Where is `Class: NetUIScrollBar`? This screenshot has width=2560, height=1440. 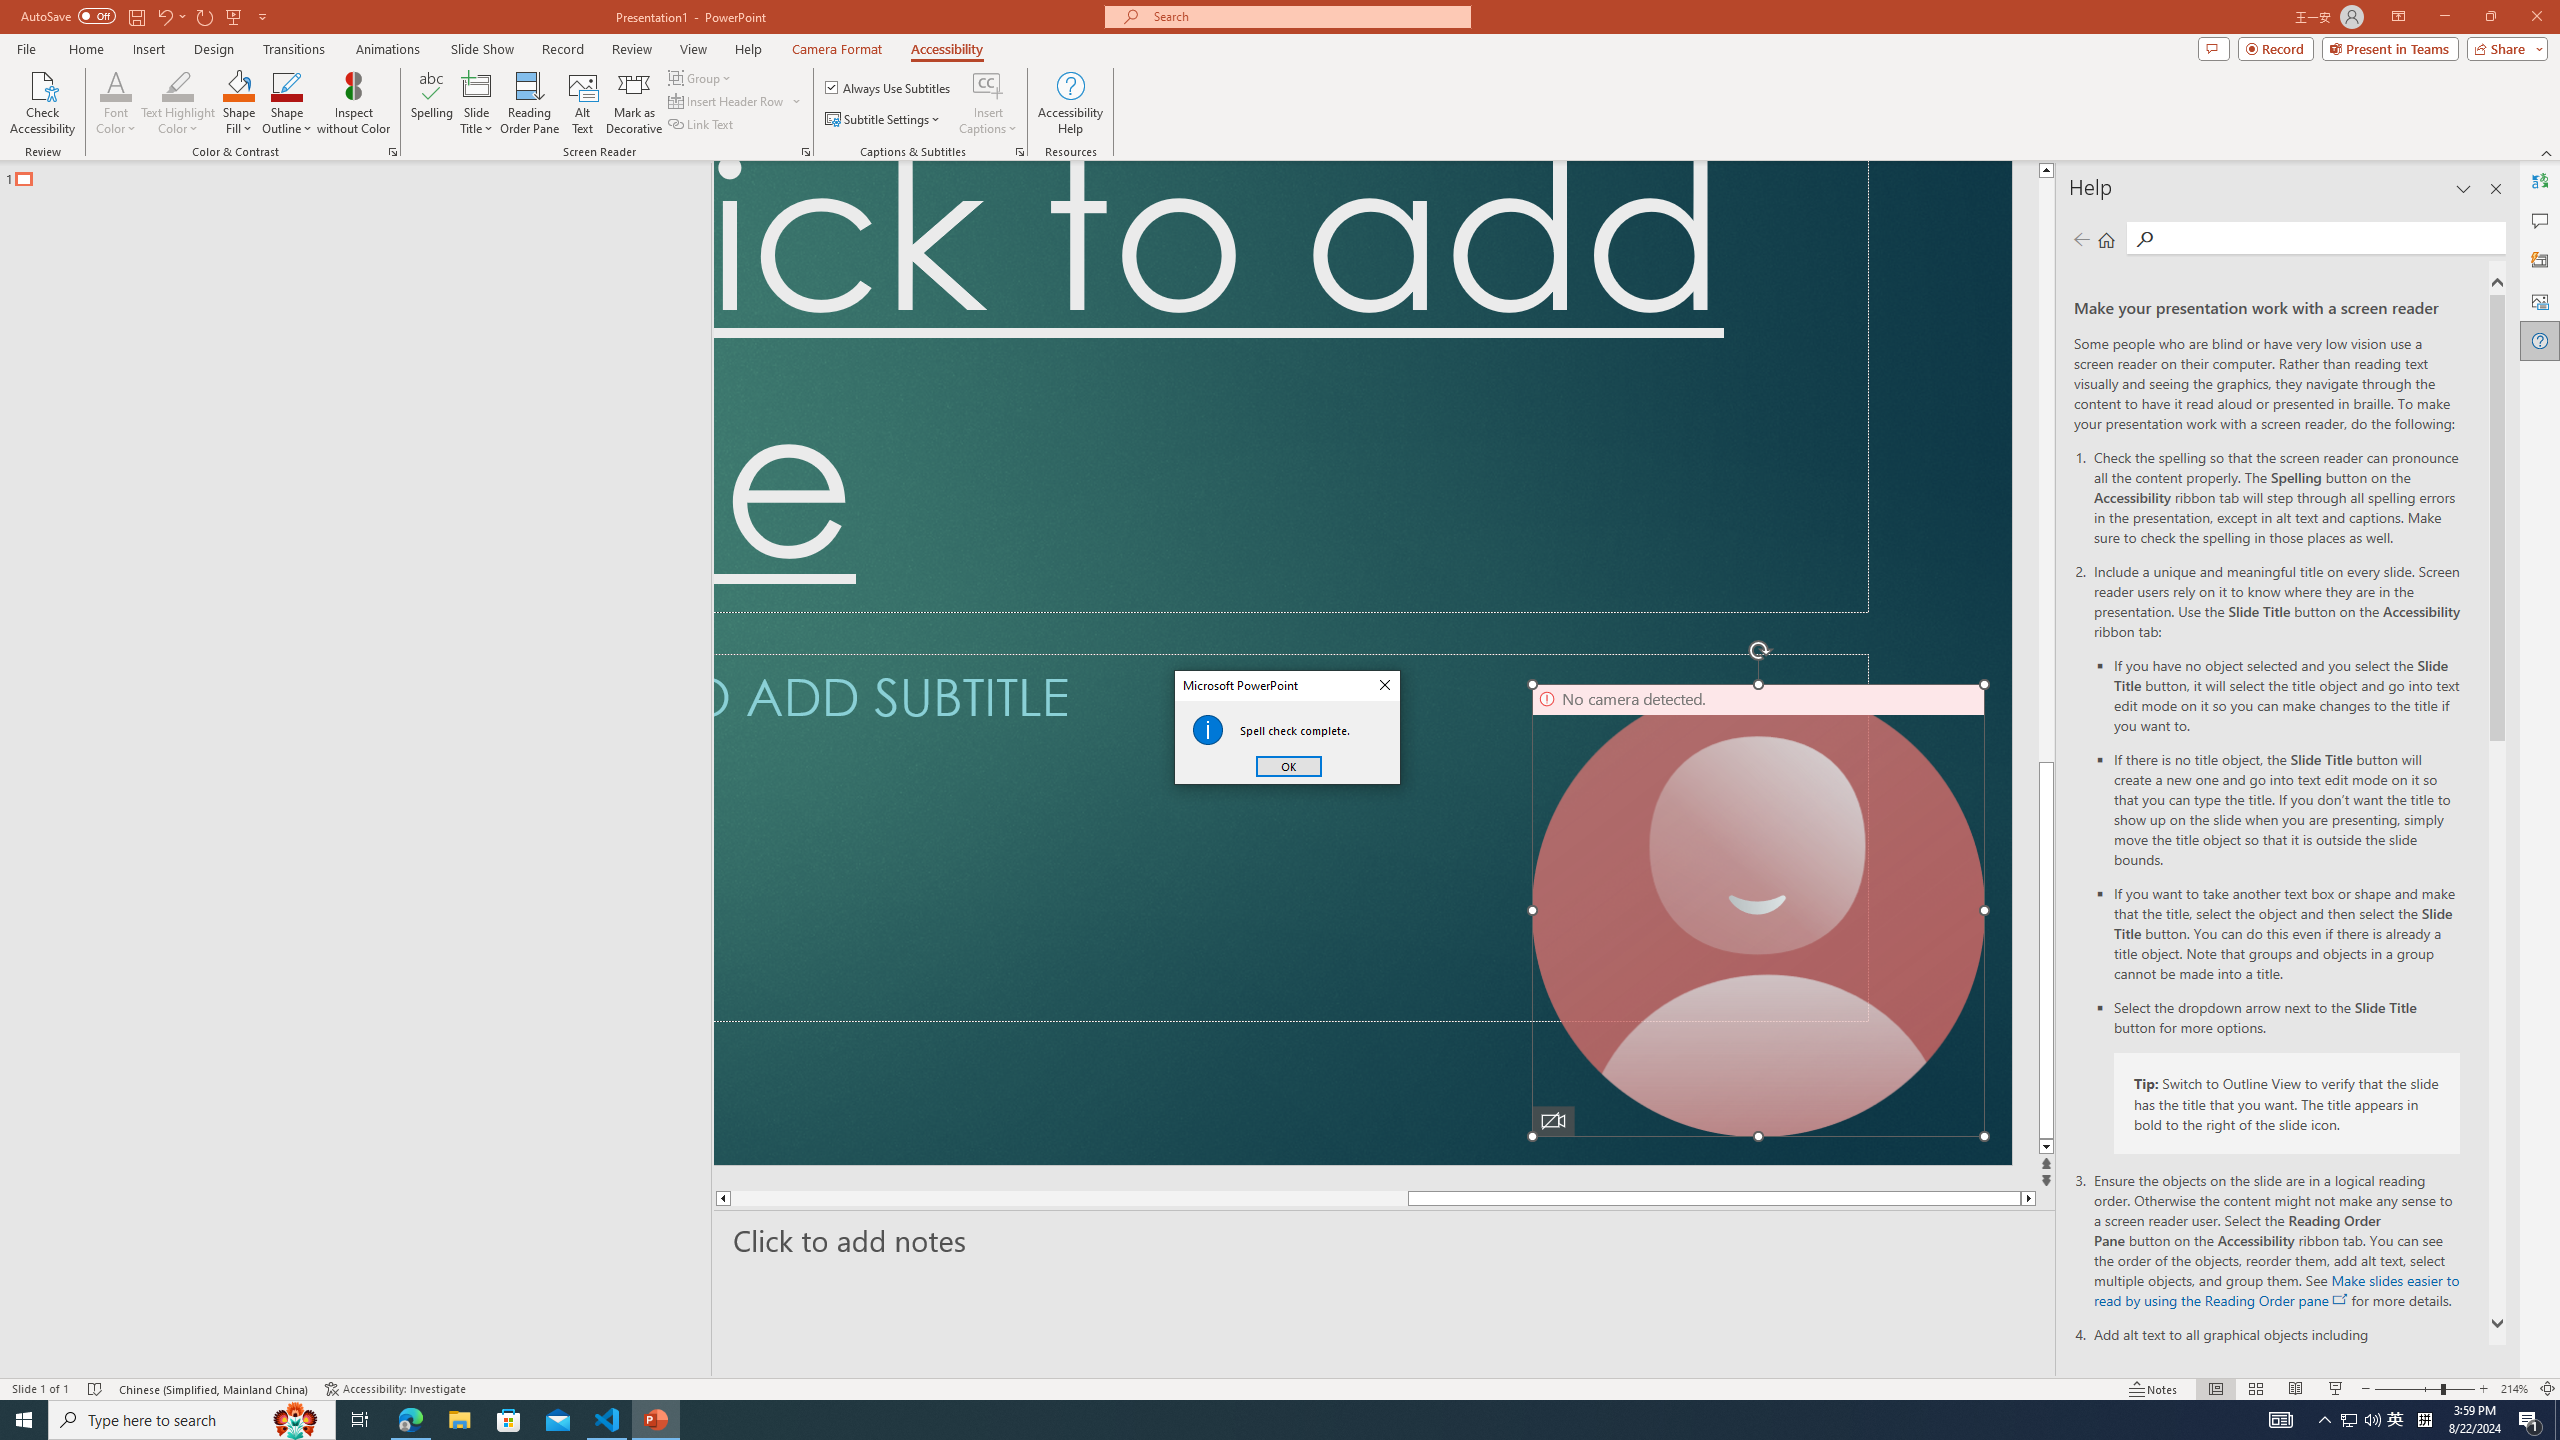 Class: NetUIScrollBar is located at coordinates (2547, 750).